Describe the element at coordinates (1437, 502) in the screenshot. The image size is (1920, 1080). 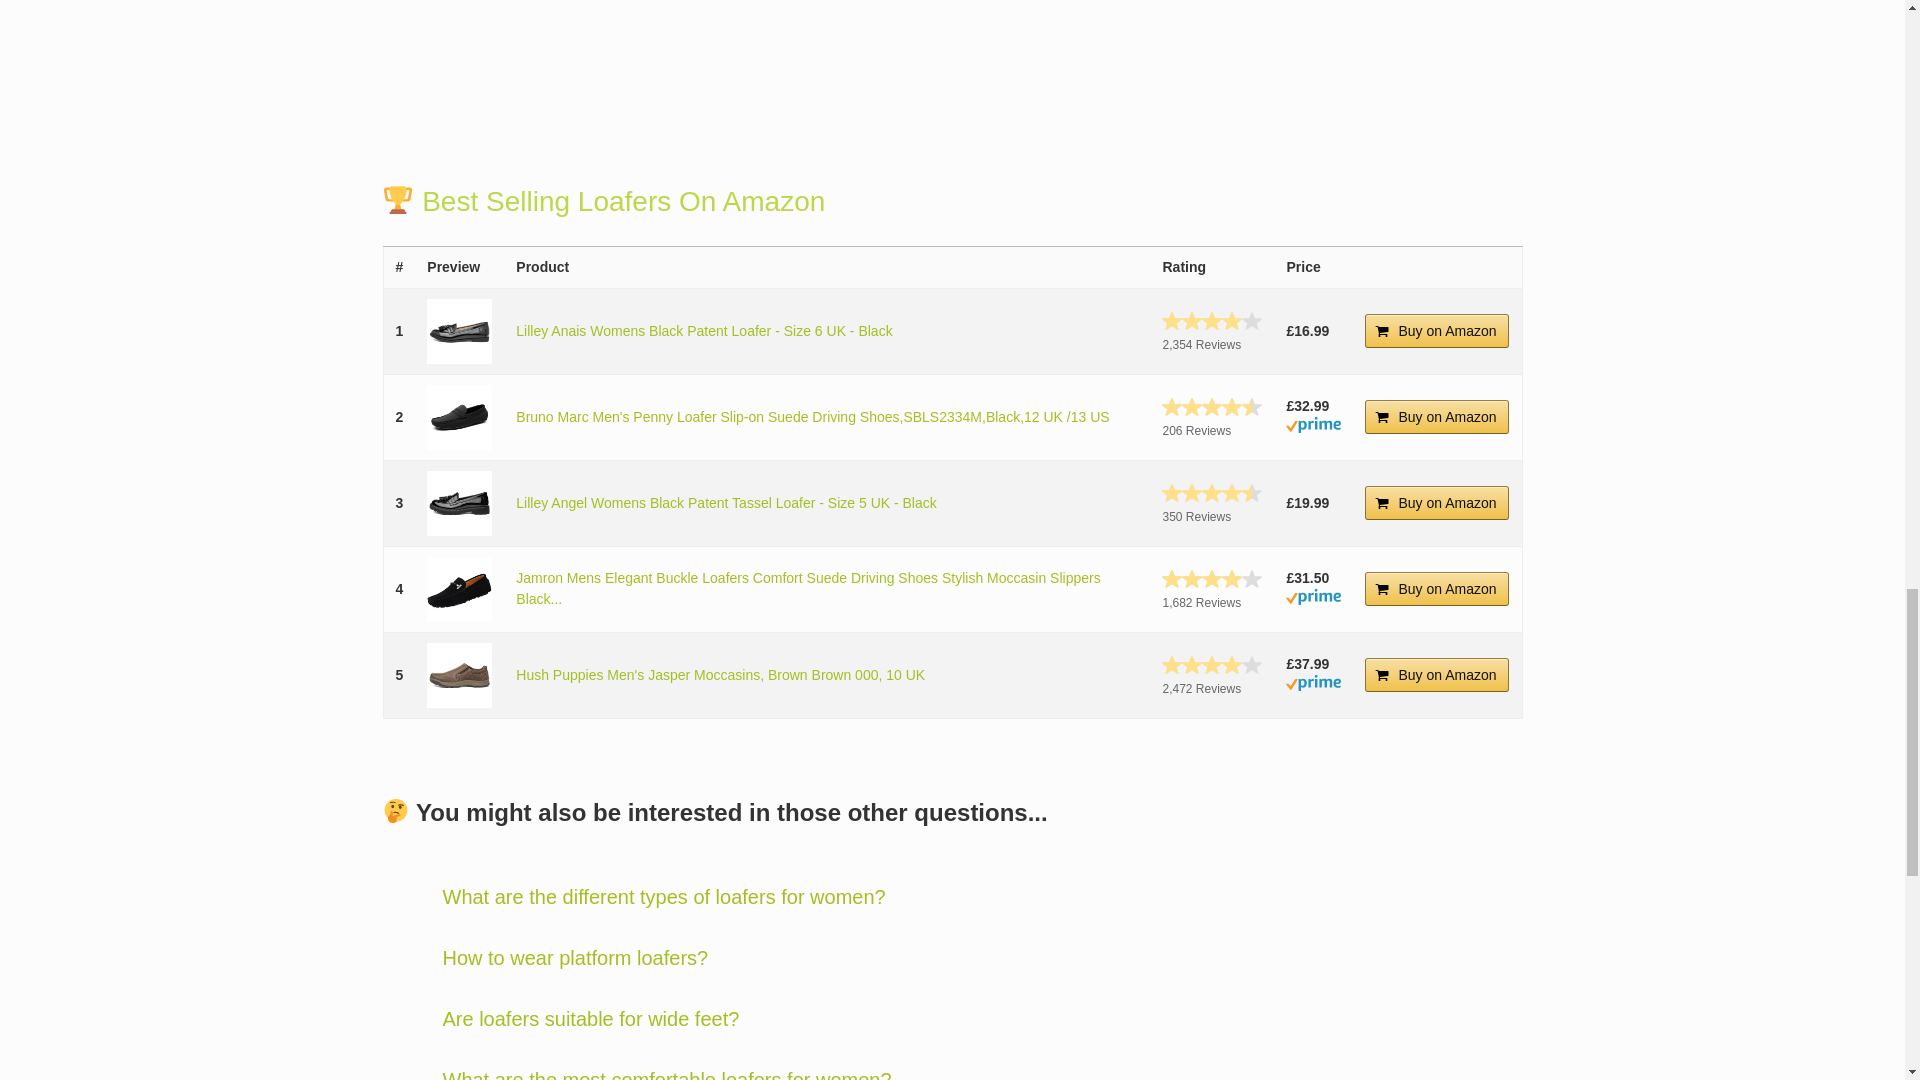
I see `Buy on Amazon` at that location.